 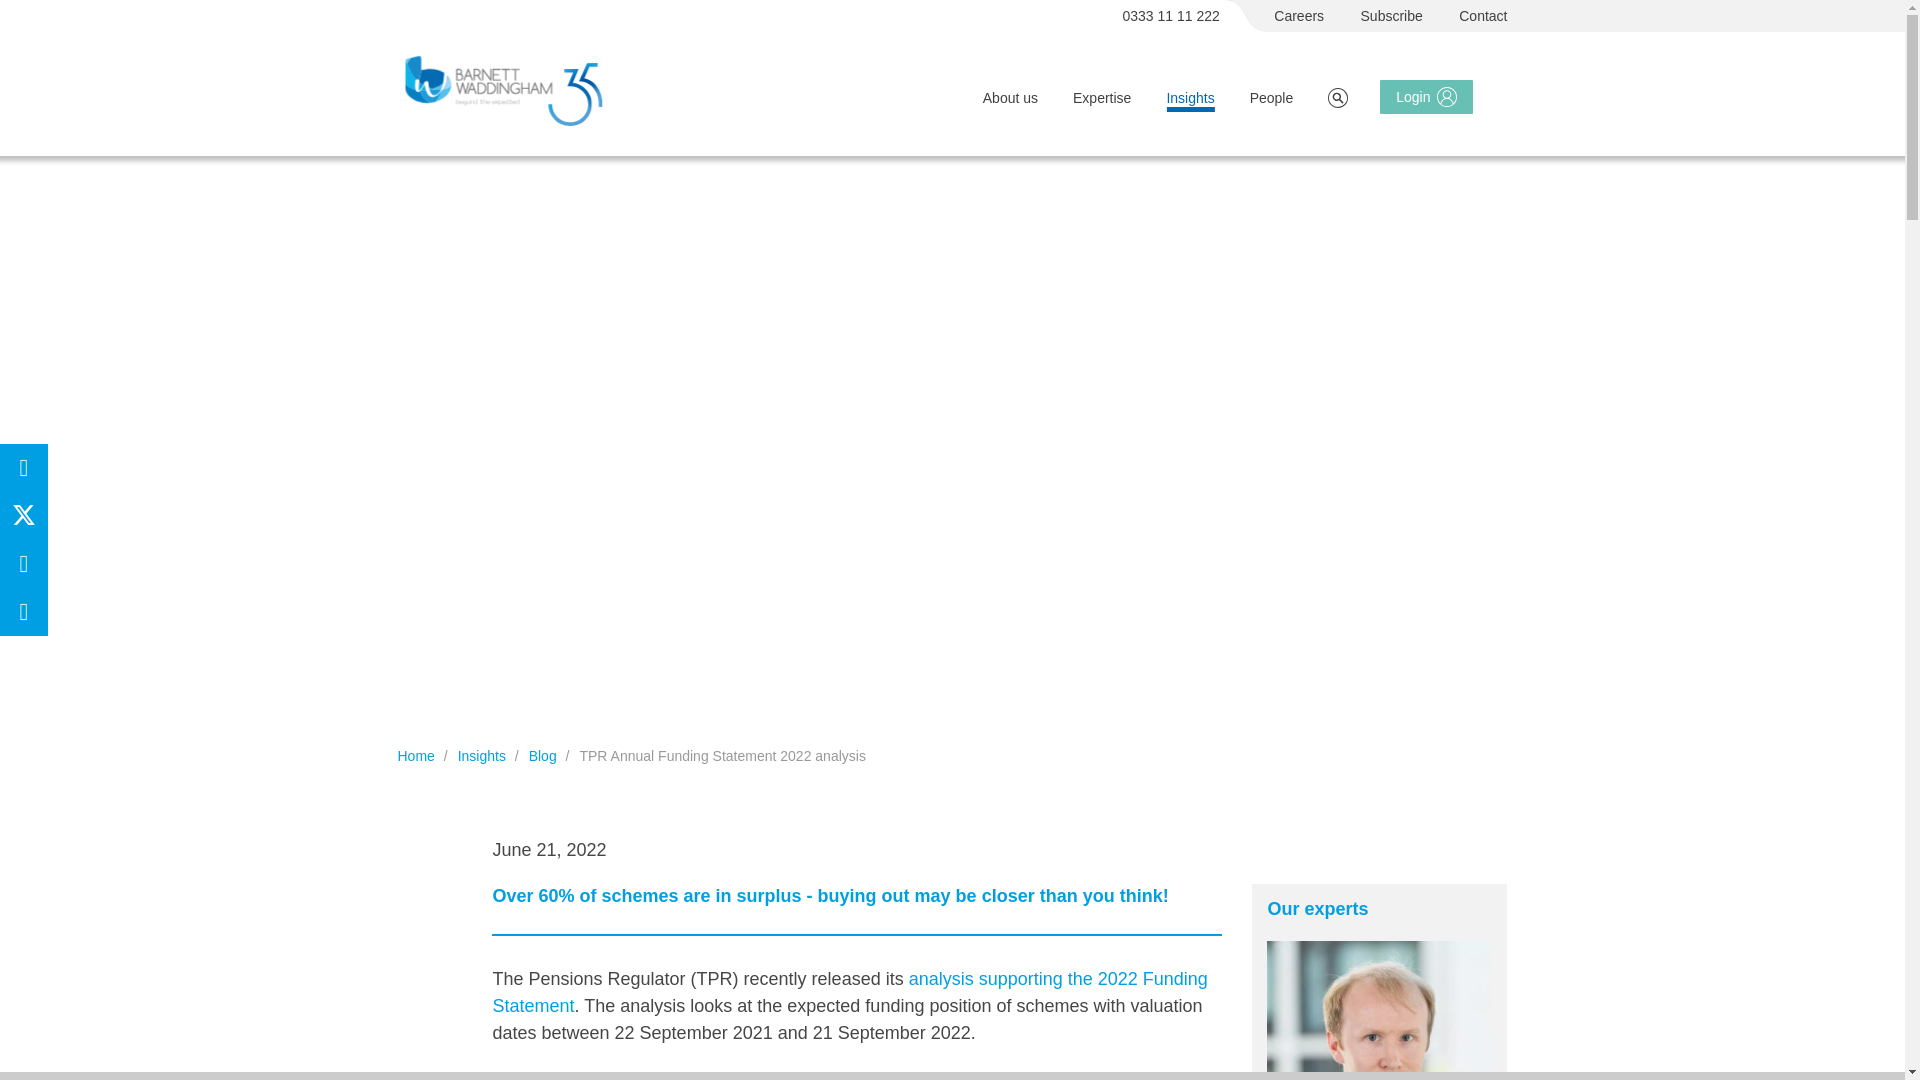 I want to click on Expertise, so click(x=1102, y=98).